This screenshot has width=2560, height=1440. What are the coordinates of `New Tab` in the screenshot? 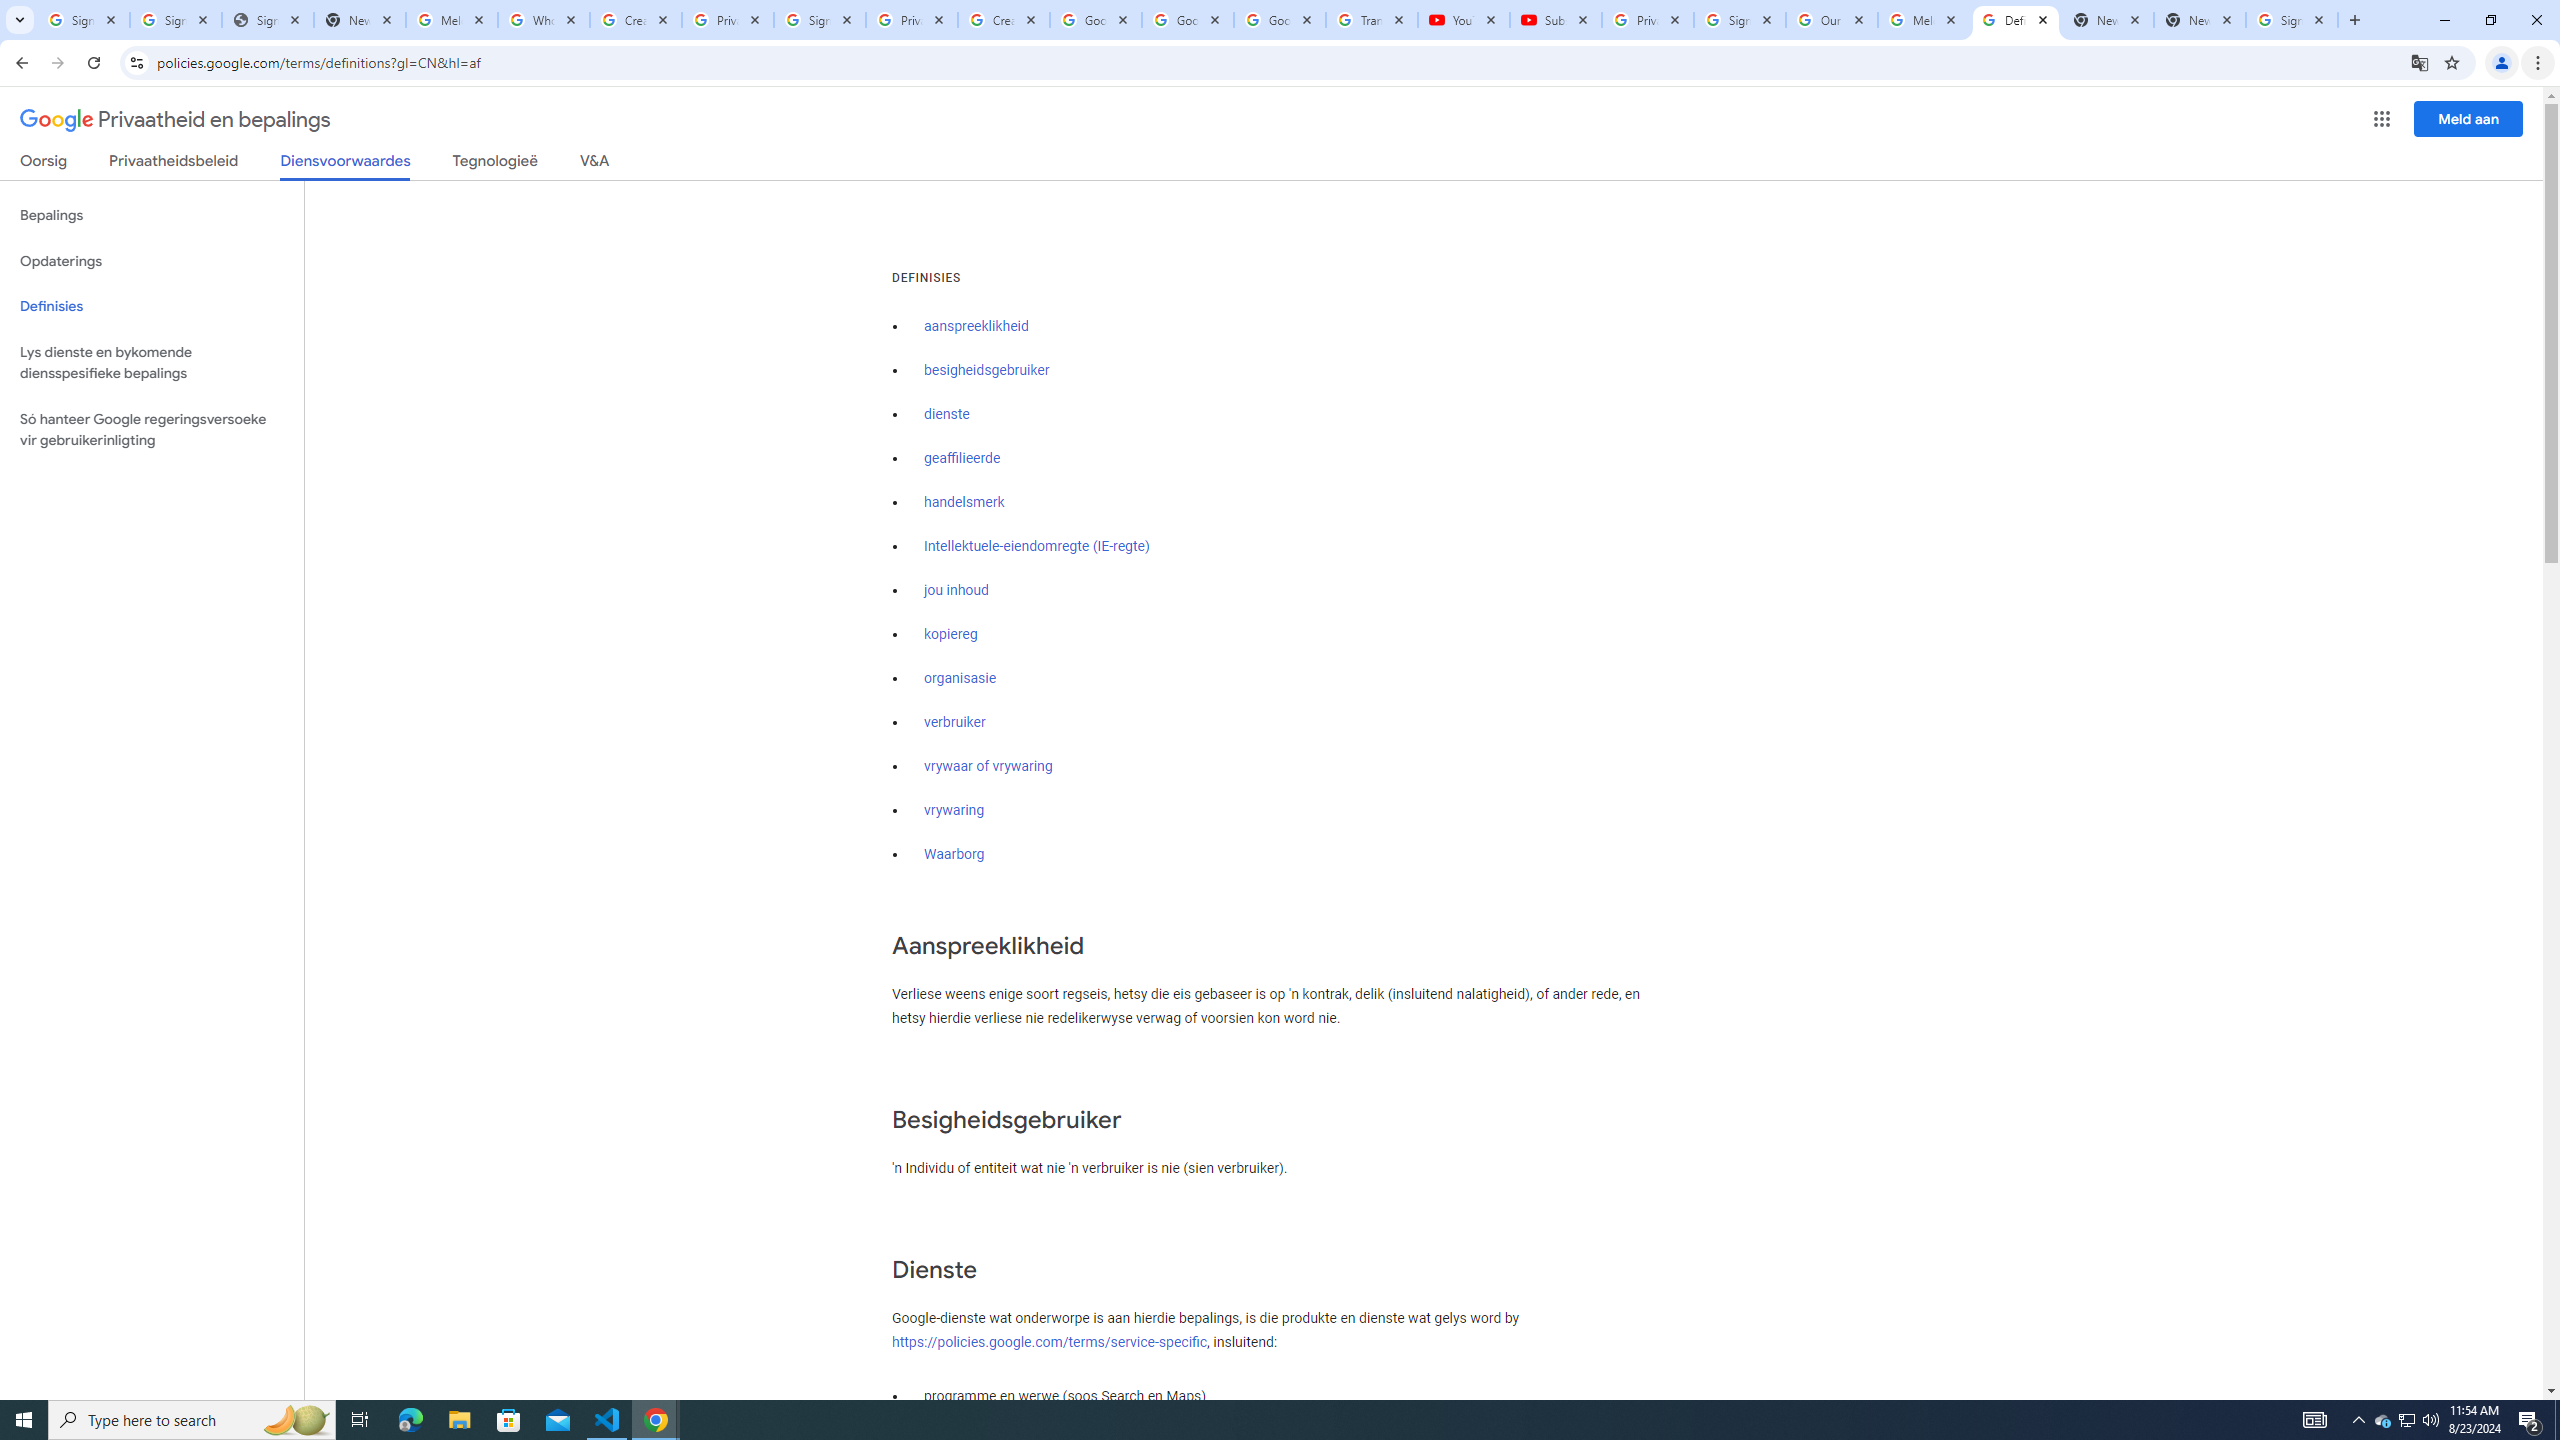 It's located at (2200, 20).